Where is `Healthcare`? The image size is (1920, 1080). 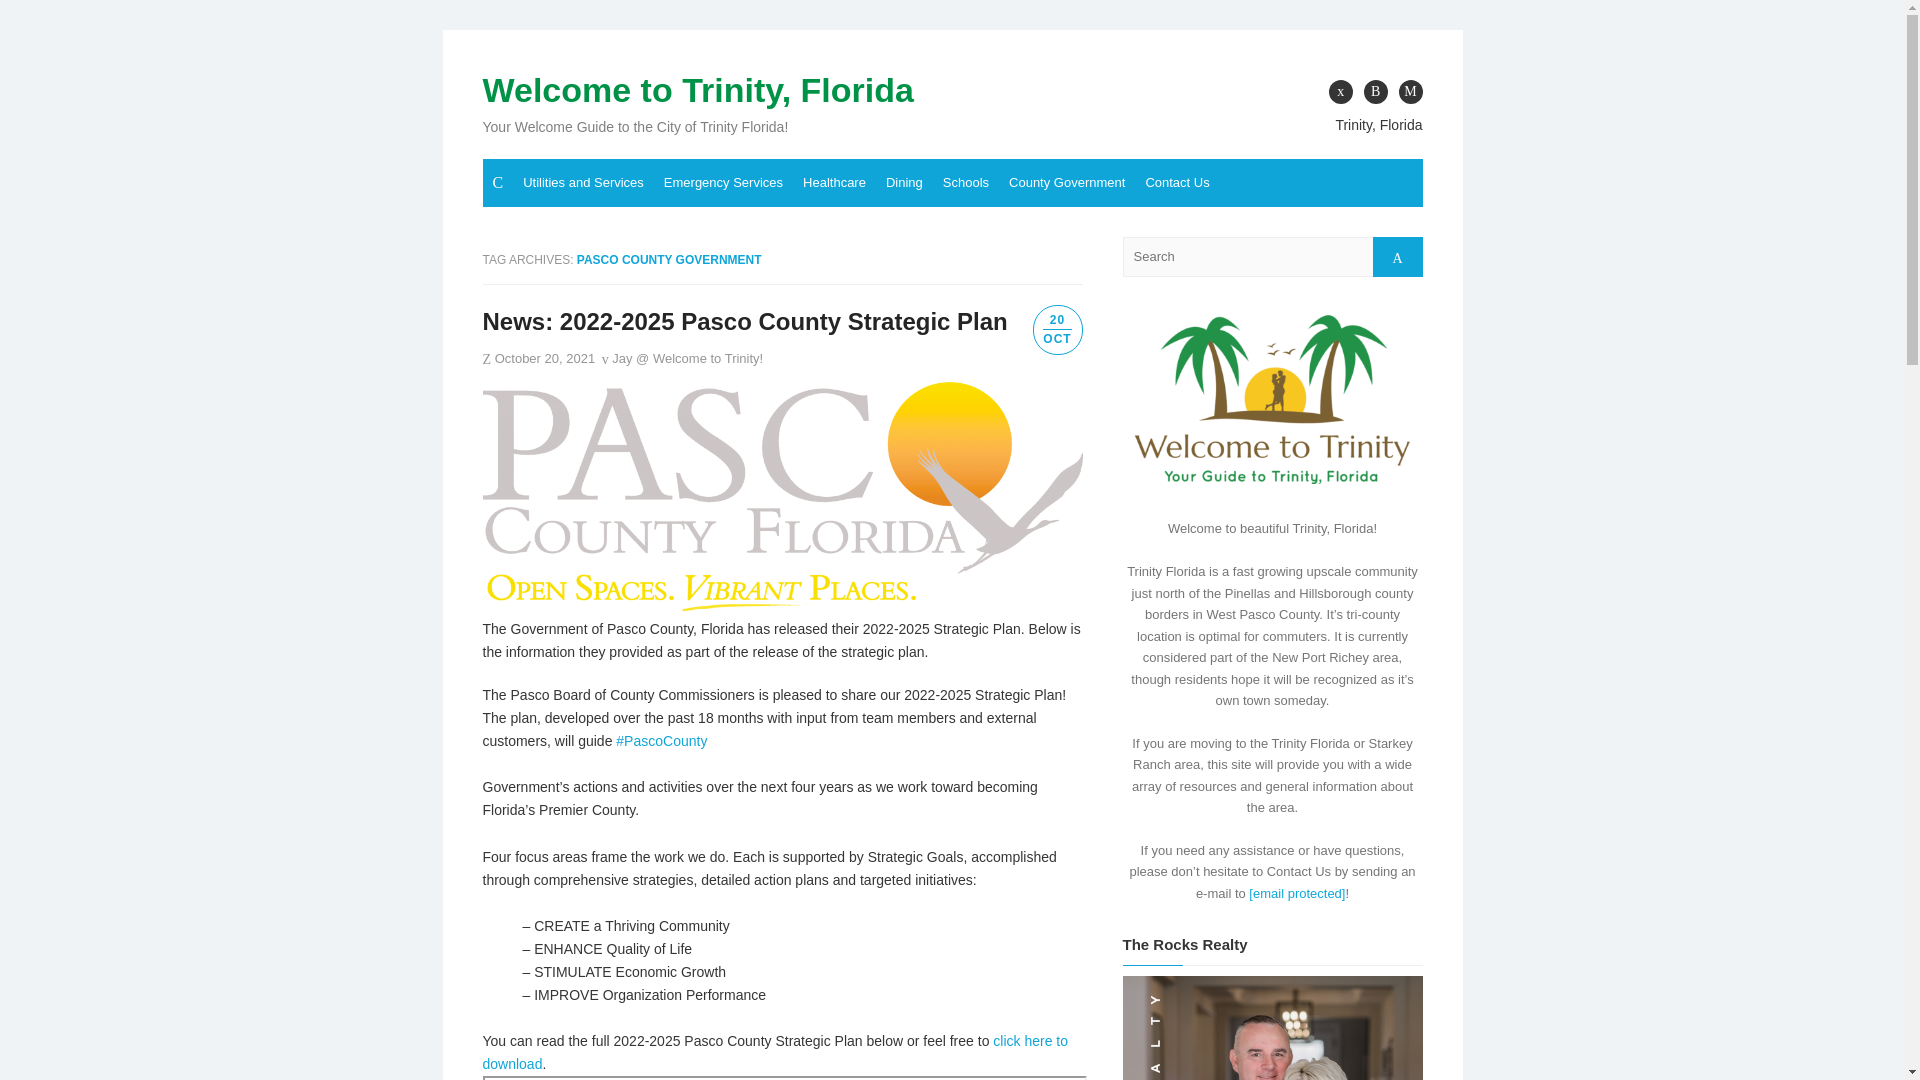
Healthcare is located at coordinates (834, 182).